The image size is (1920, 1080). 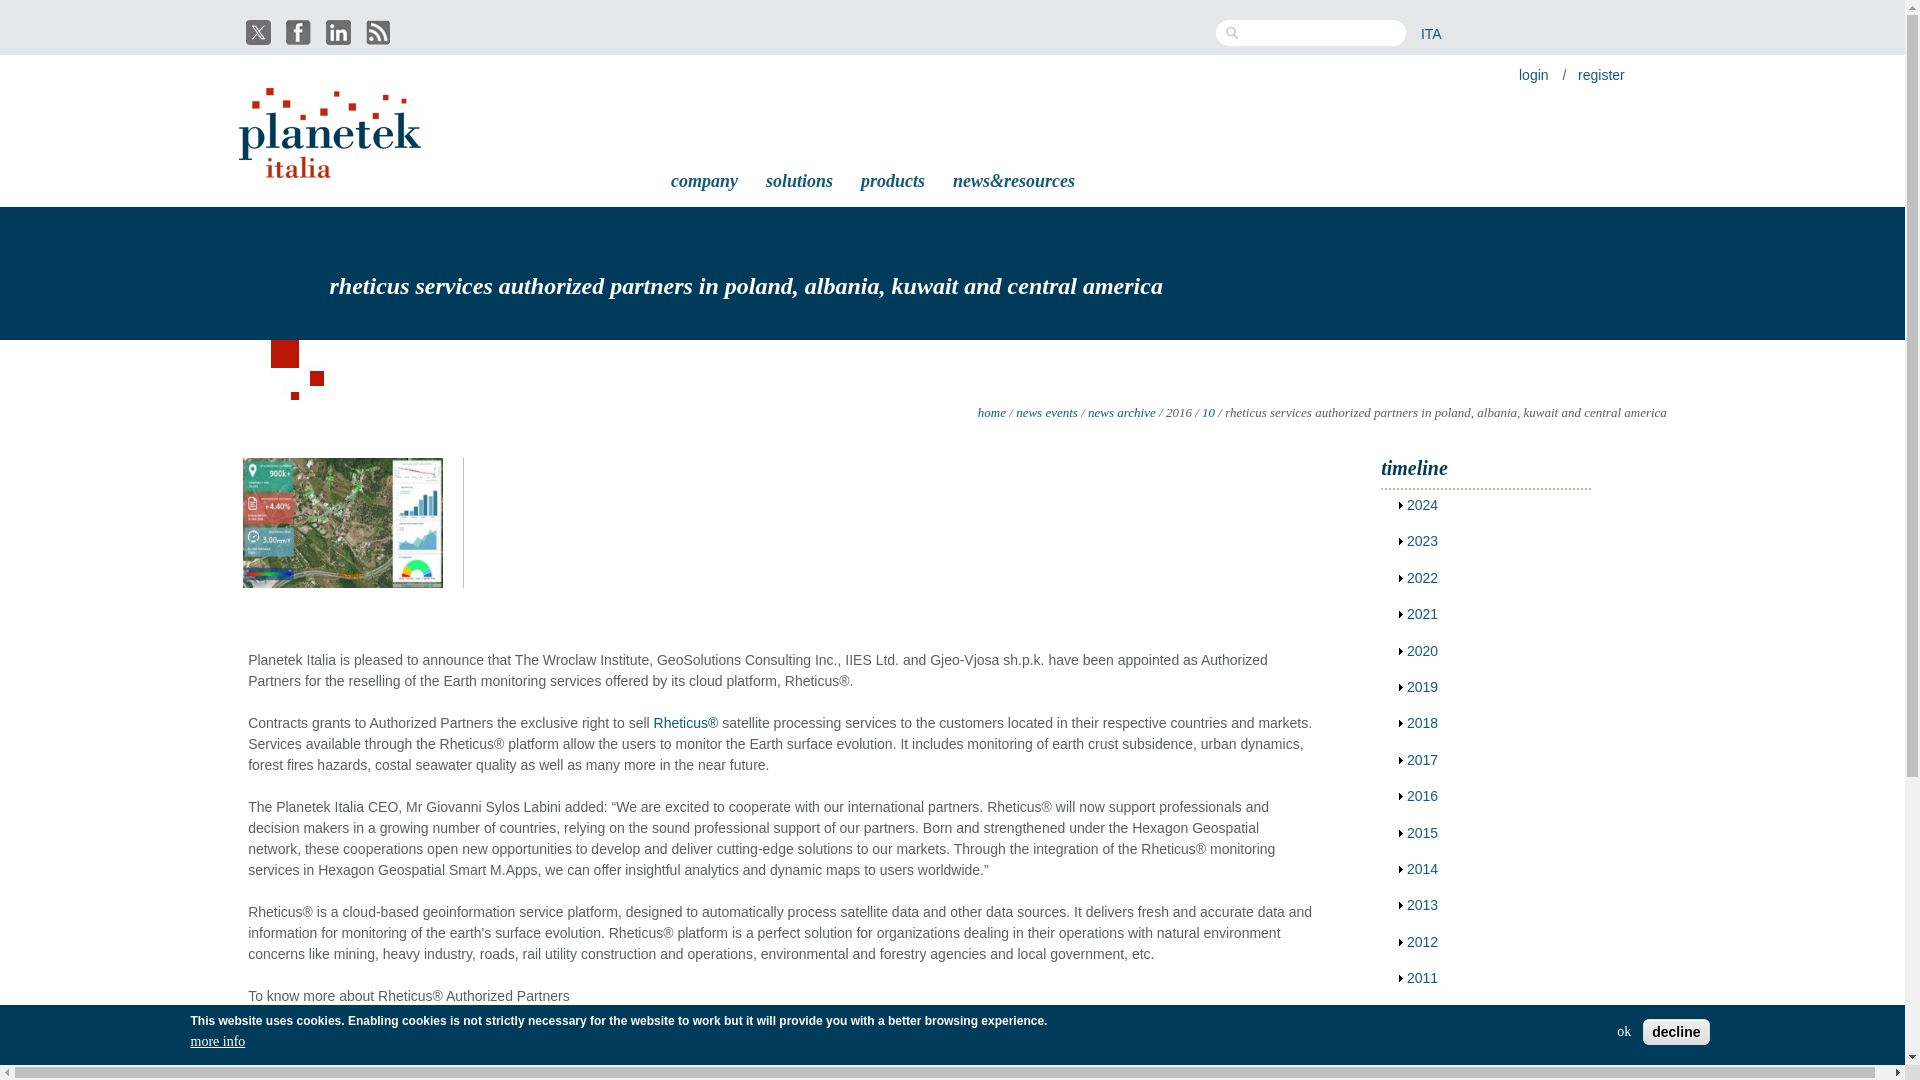 I want to click on Find Planetek Italia on Twitter, so click(x=260, y=40).